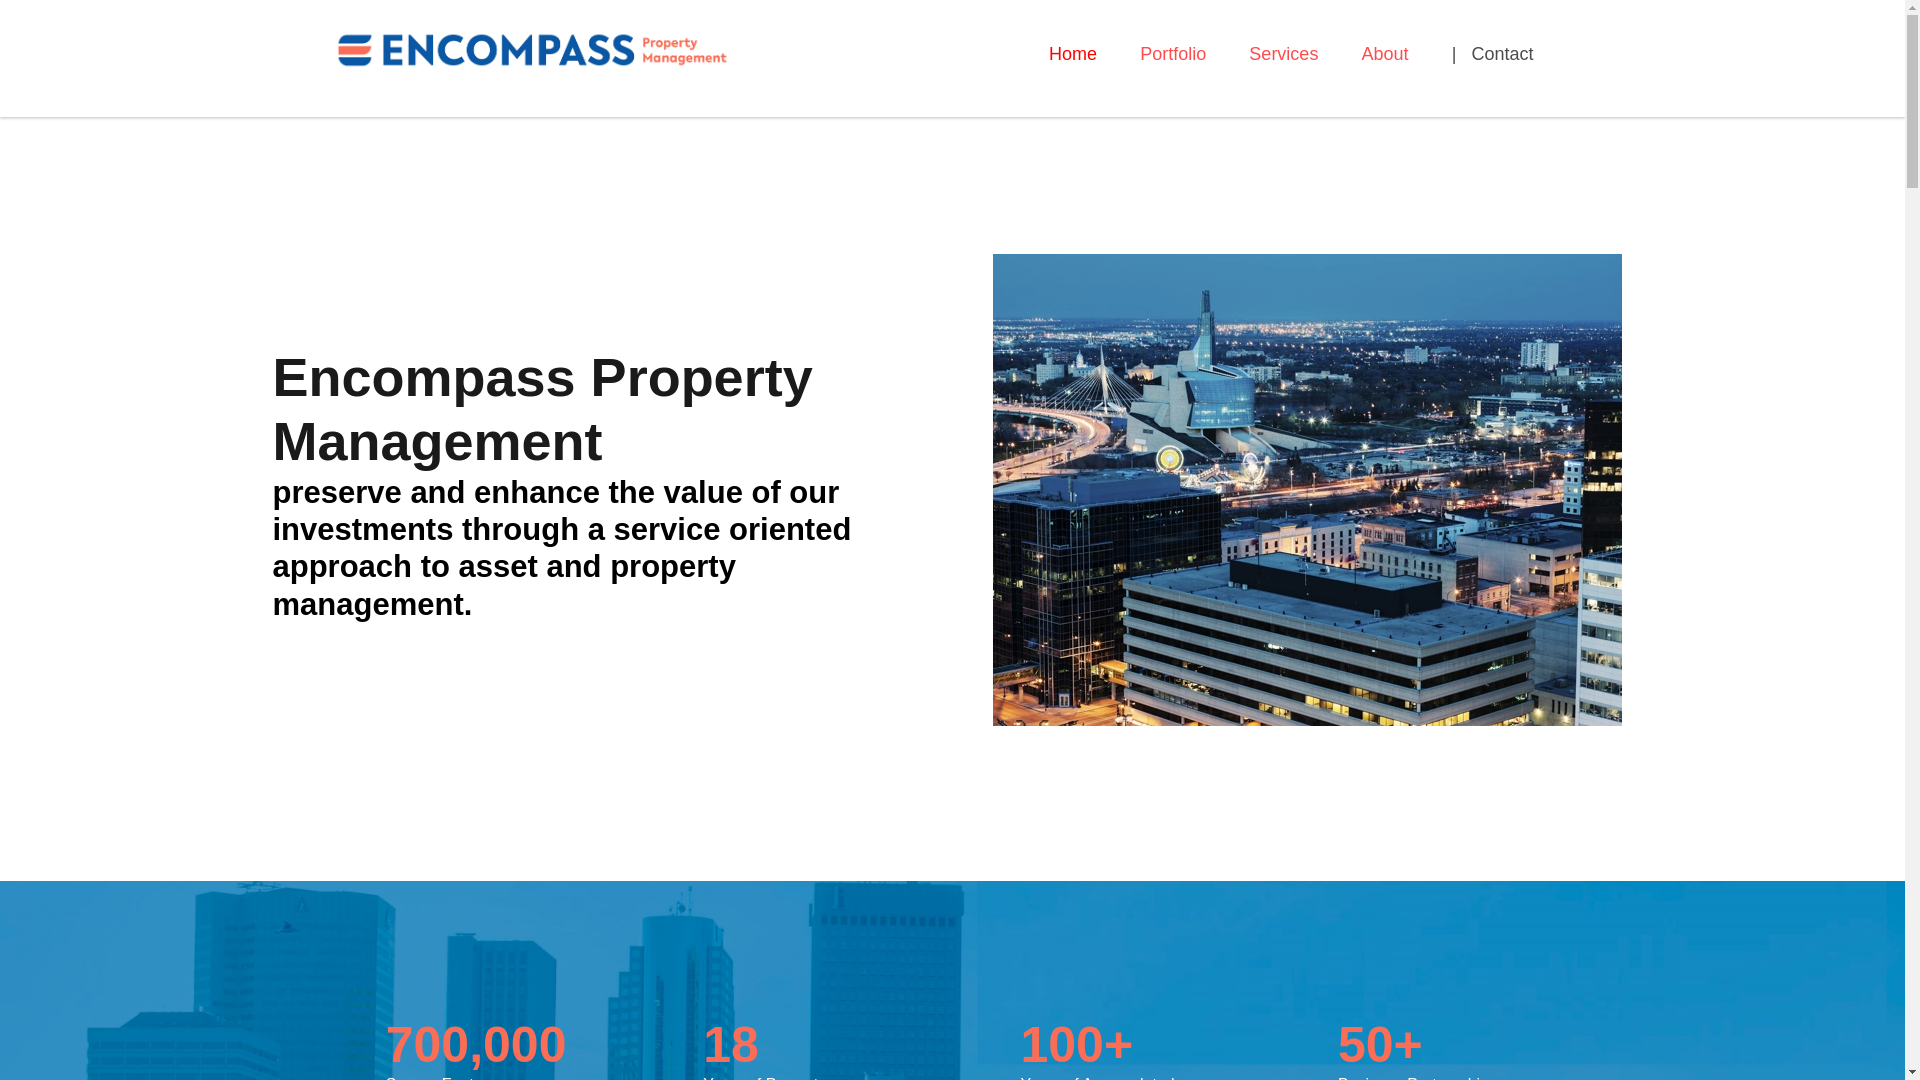  Describe the element at coordinates (1172, 55) in the screenshot. I see `Portfolio` at that location.